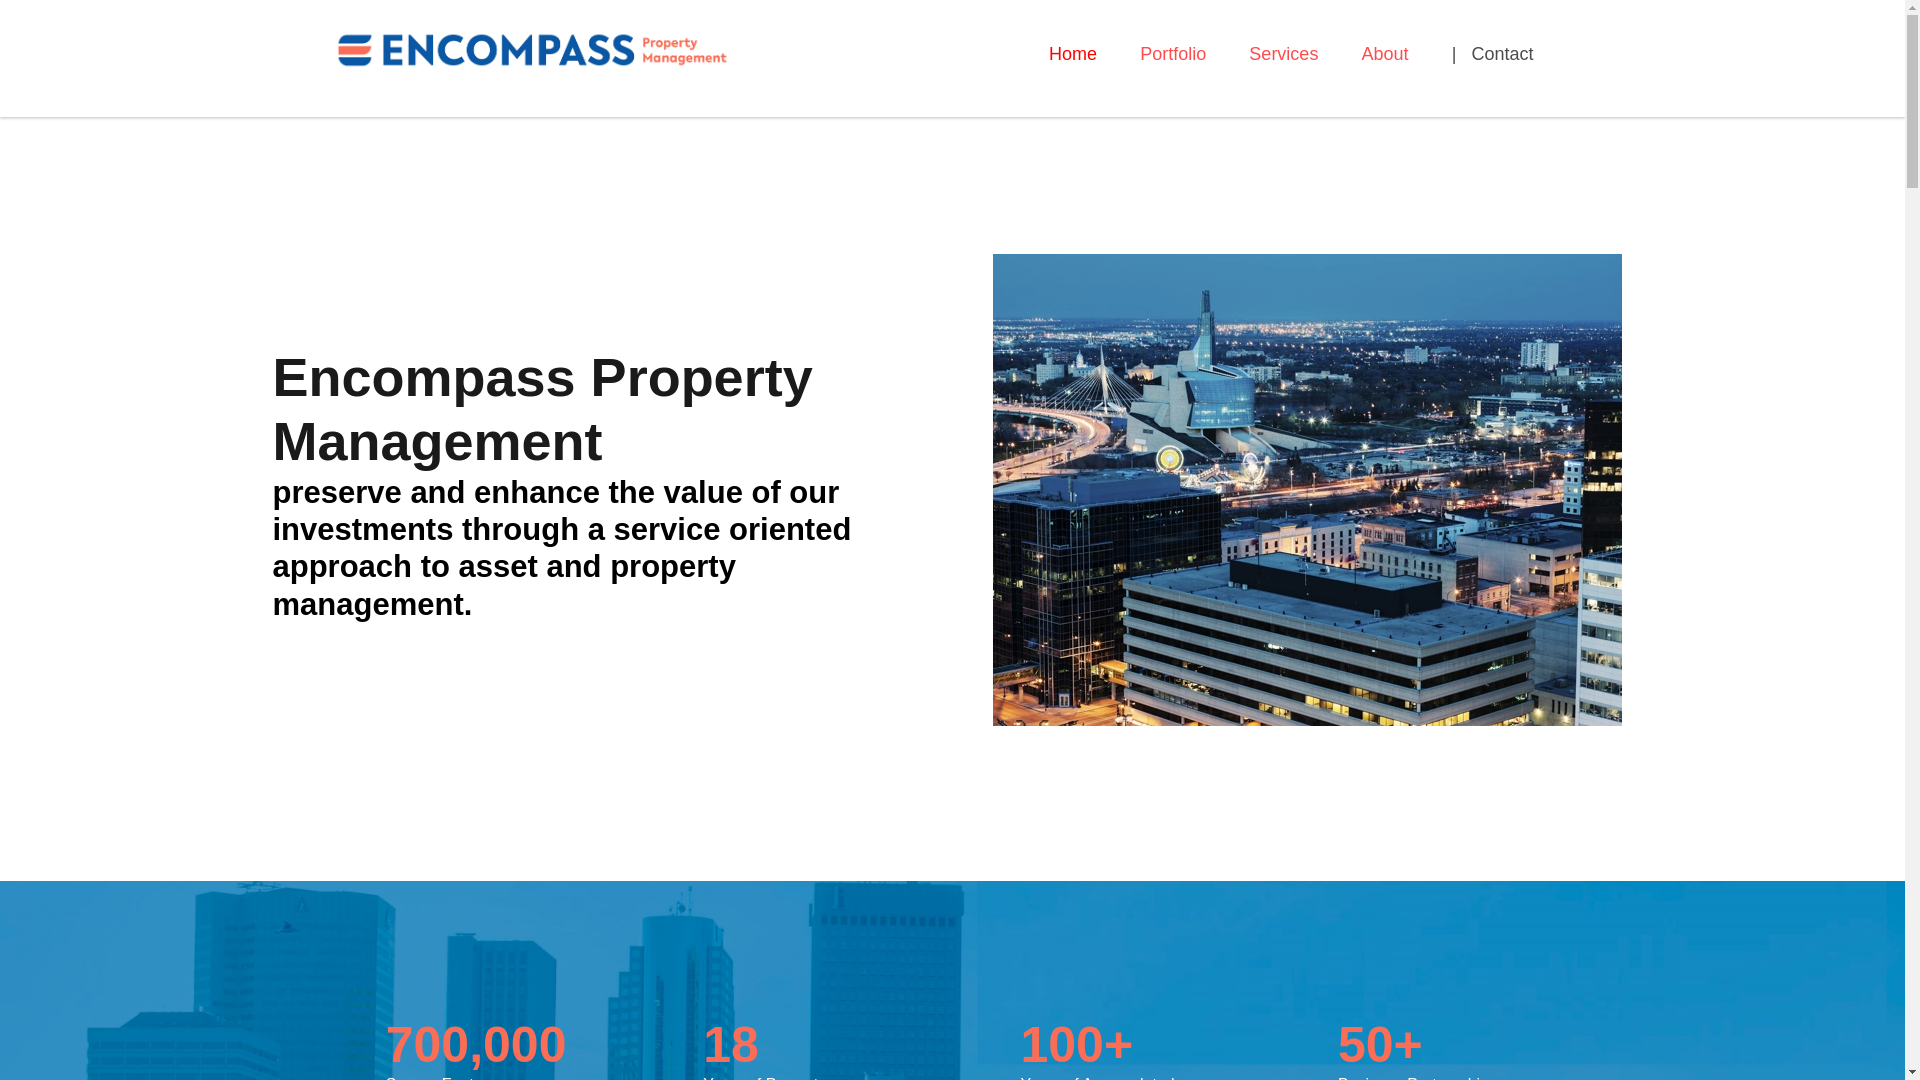  Describe the element at coordinates (1172, 55) in the screenshot. I see `Portfolio` at that location.